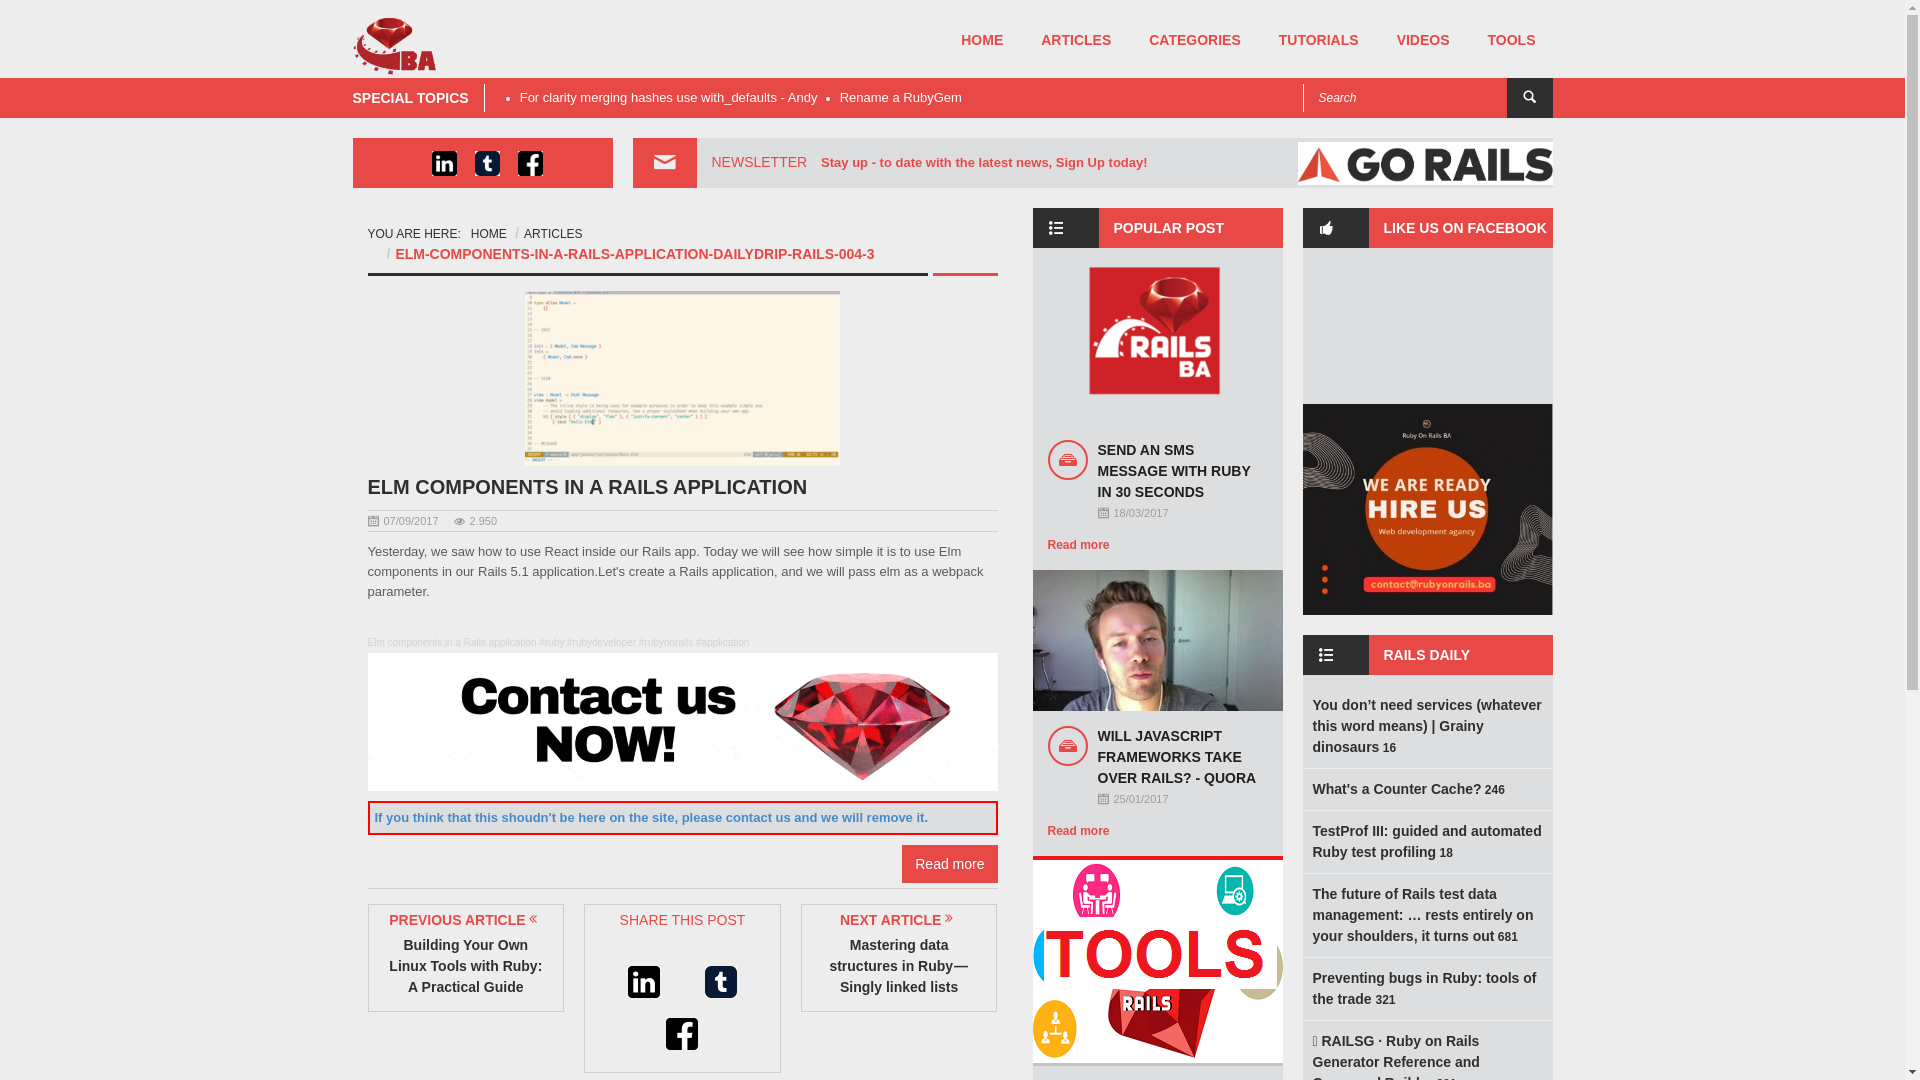  I want to click on PREVIOUS ARTICLE, so click(472, 922).